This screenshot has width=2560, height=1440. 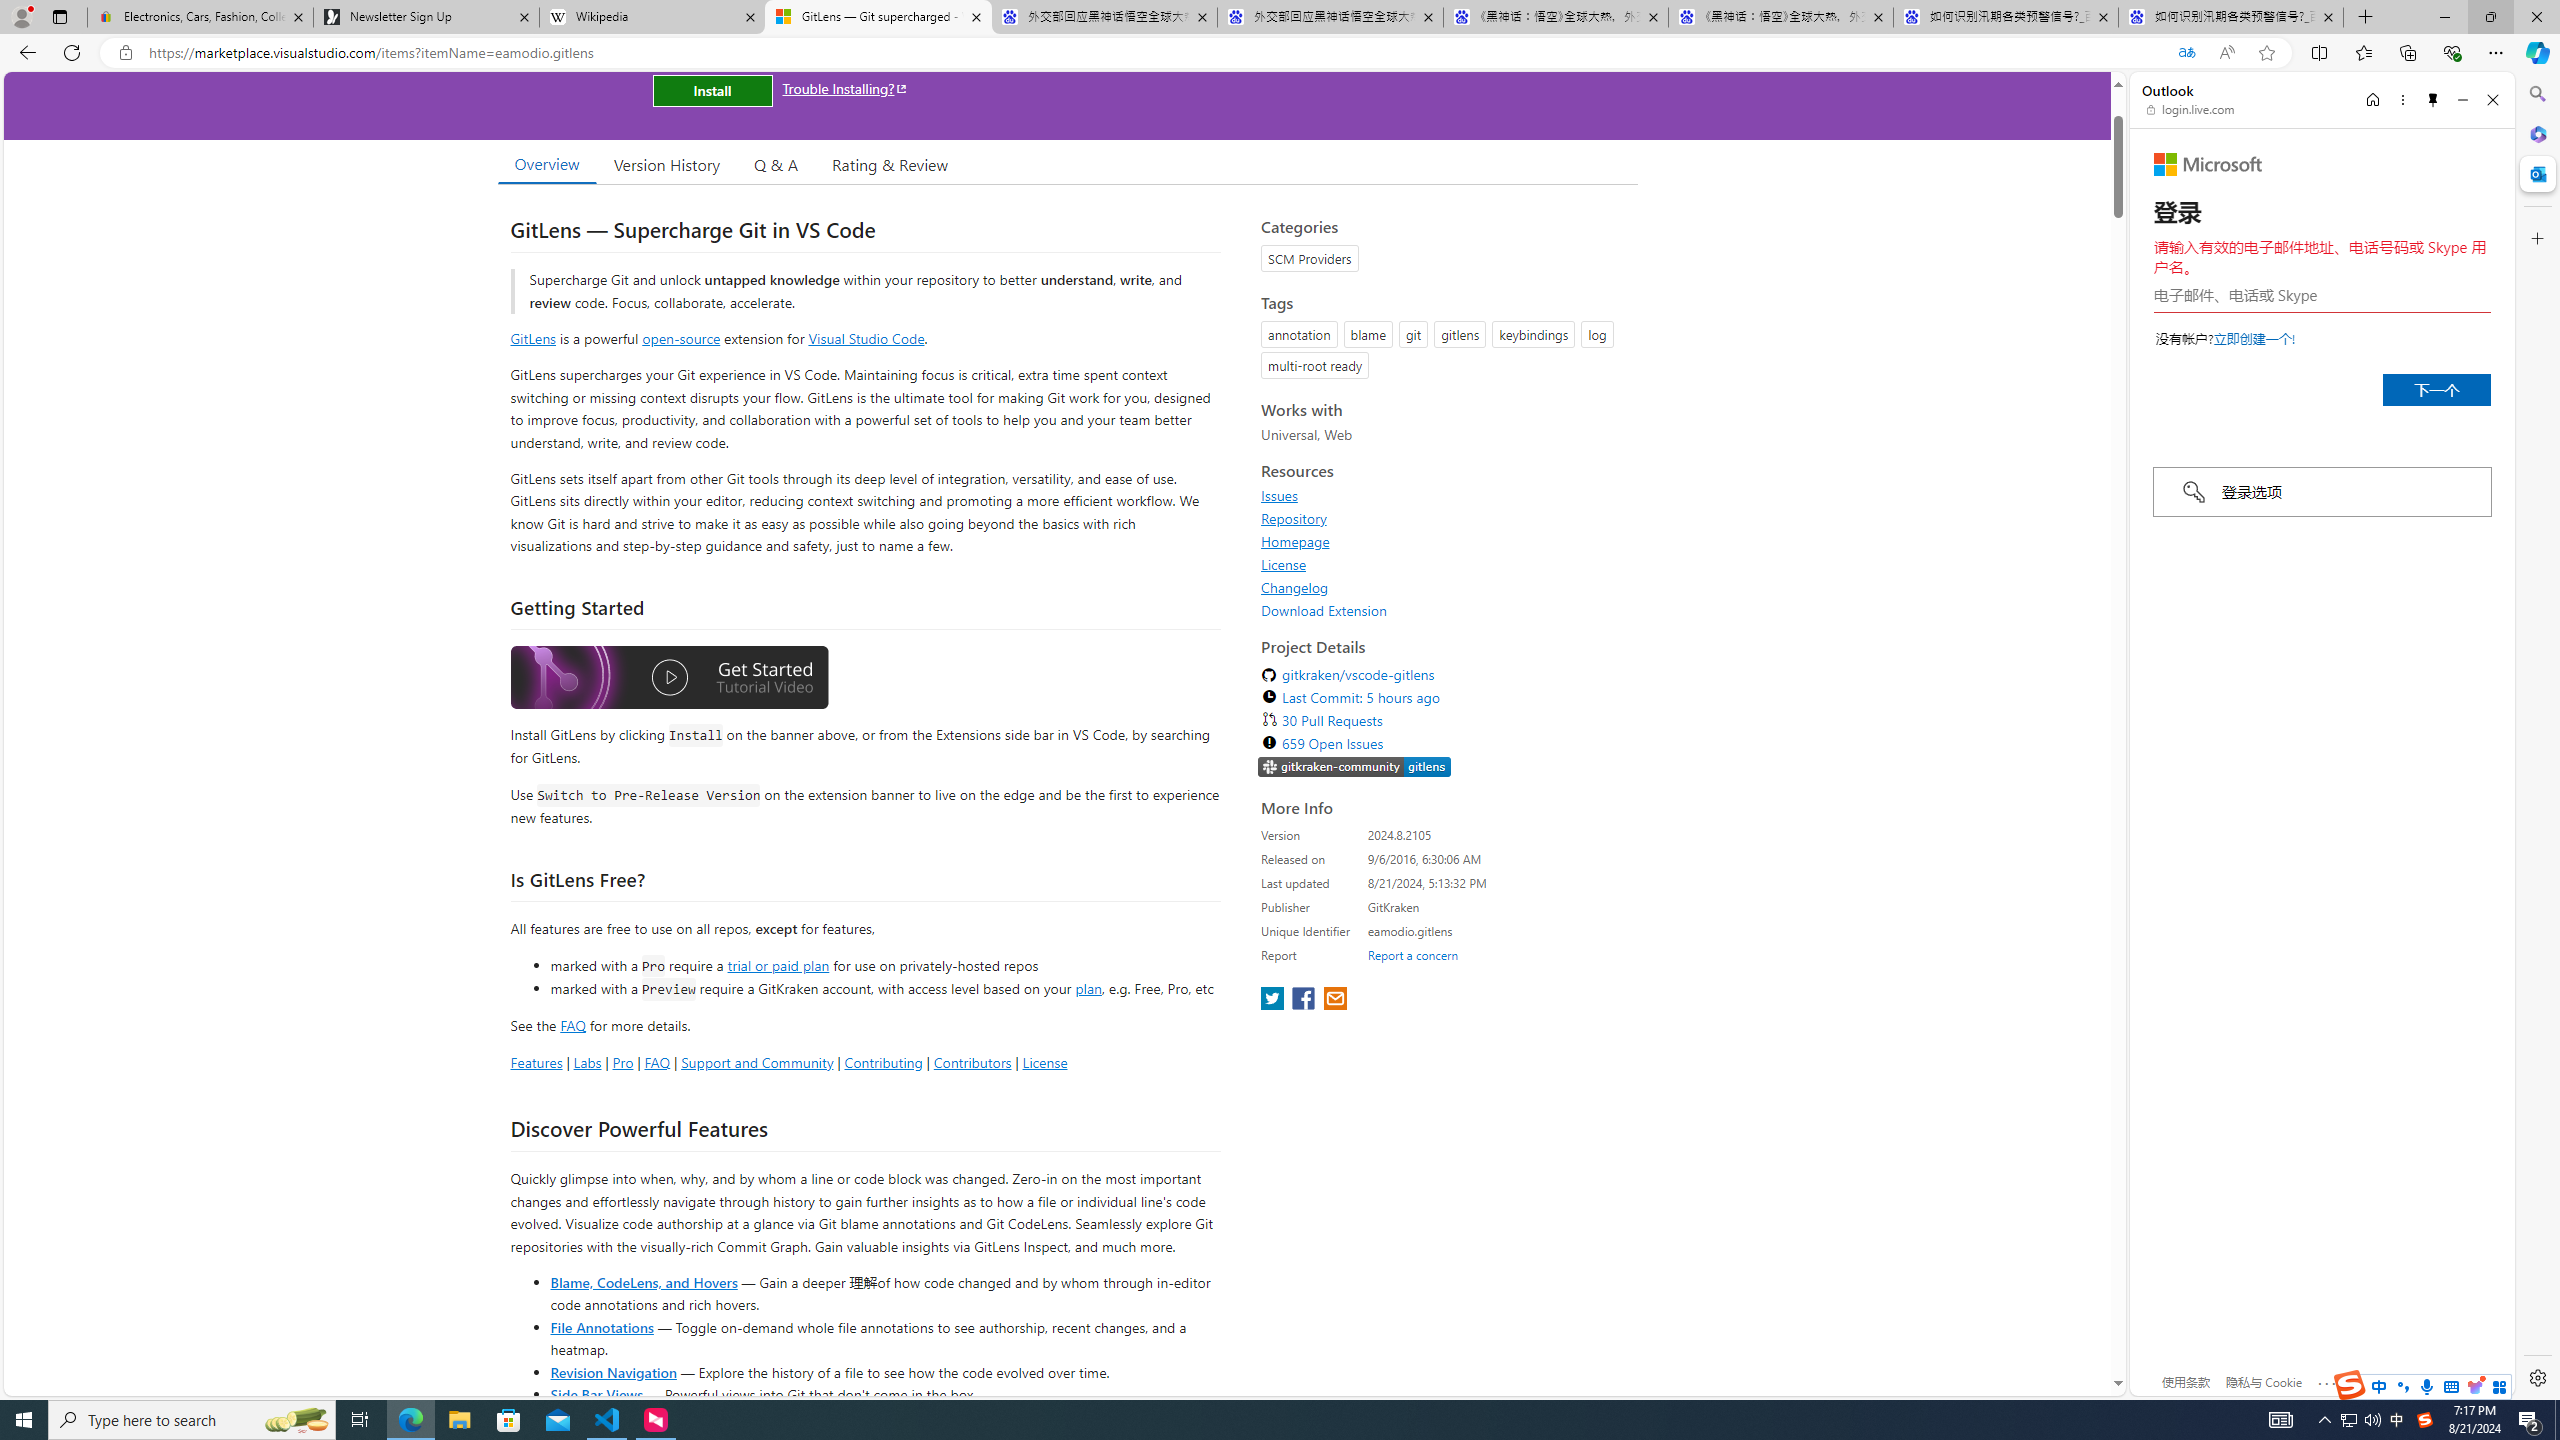 What do you see at coordinates (426, 17) in the screenshot?
I see `Newsletter Sign Up` at bounding box center [426, 17].